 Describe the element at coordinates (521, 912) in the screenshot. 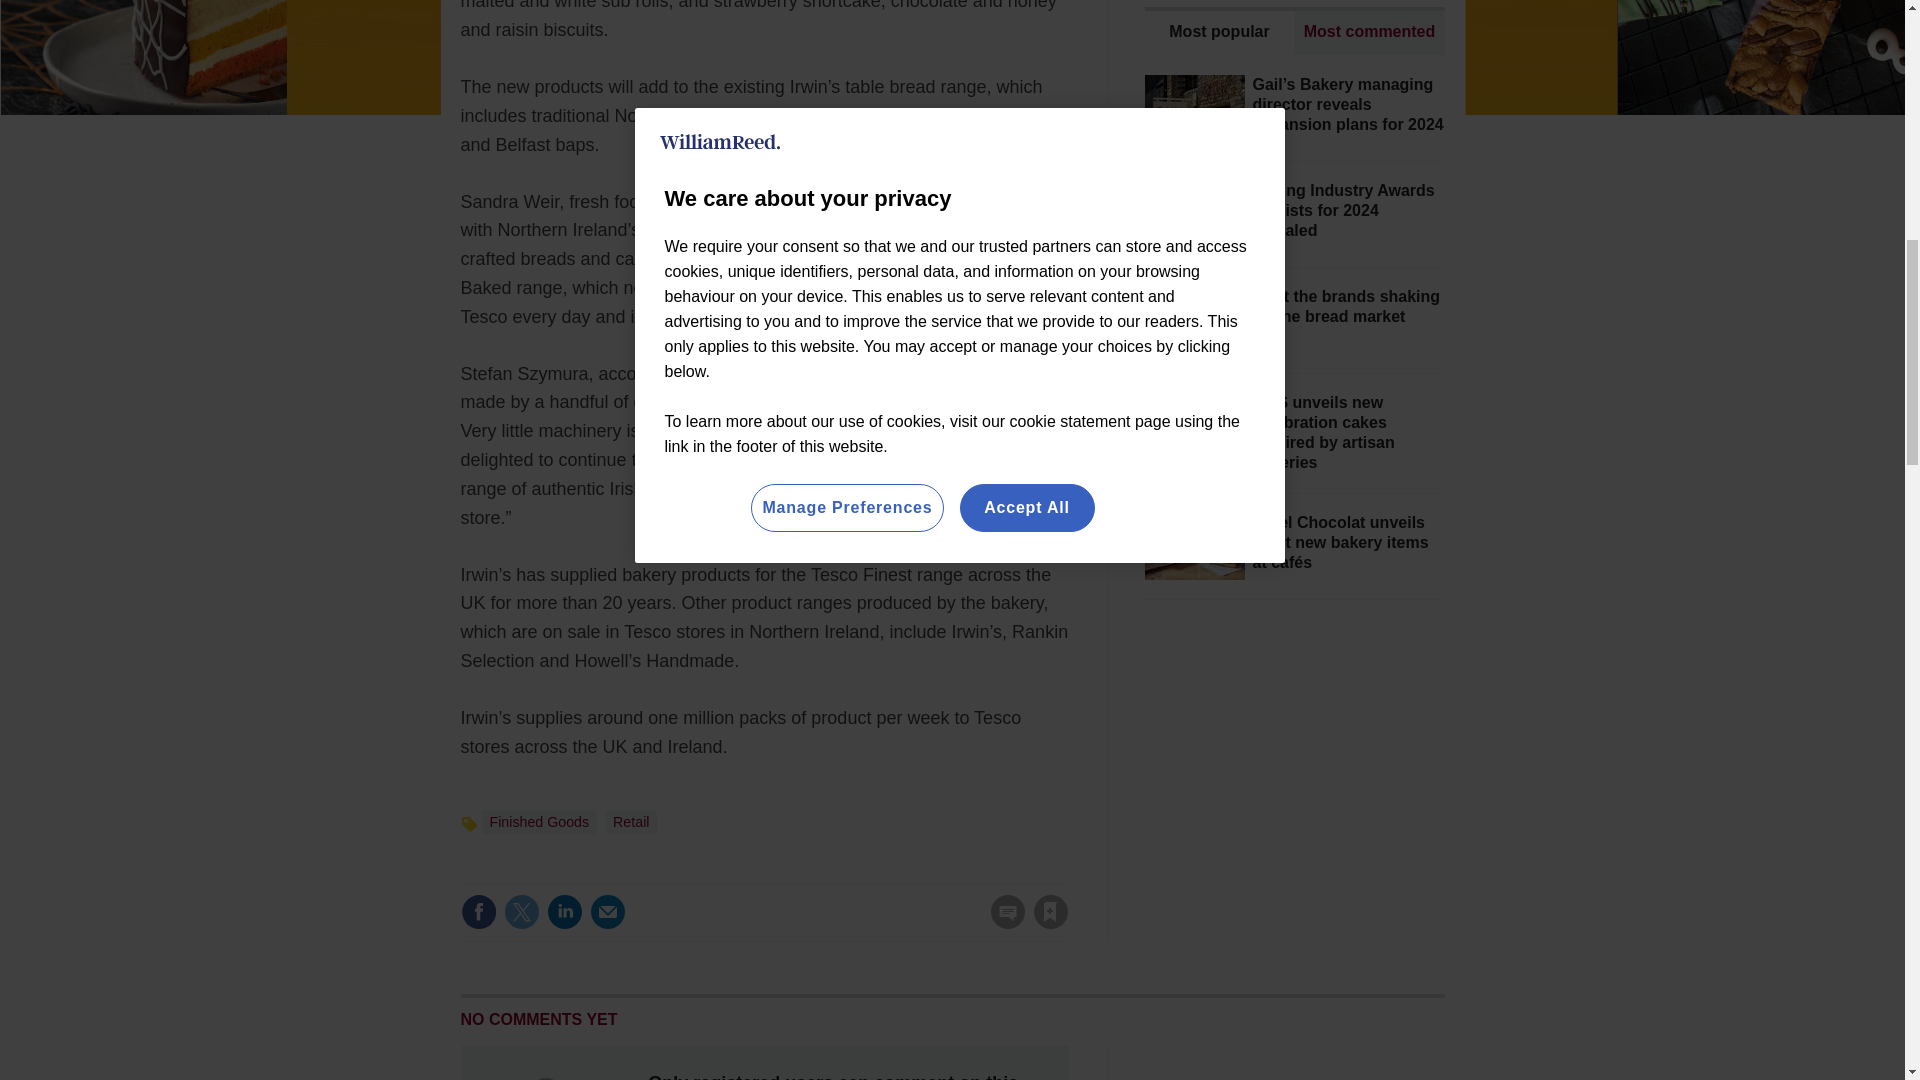

I see `Share this on Twitter` at that location.